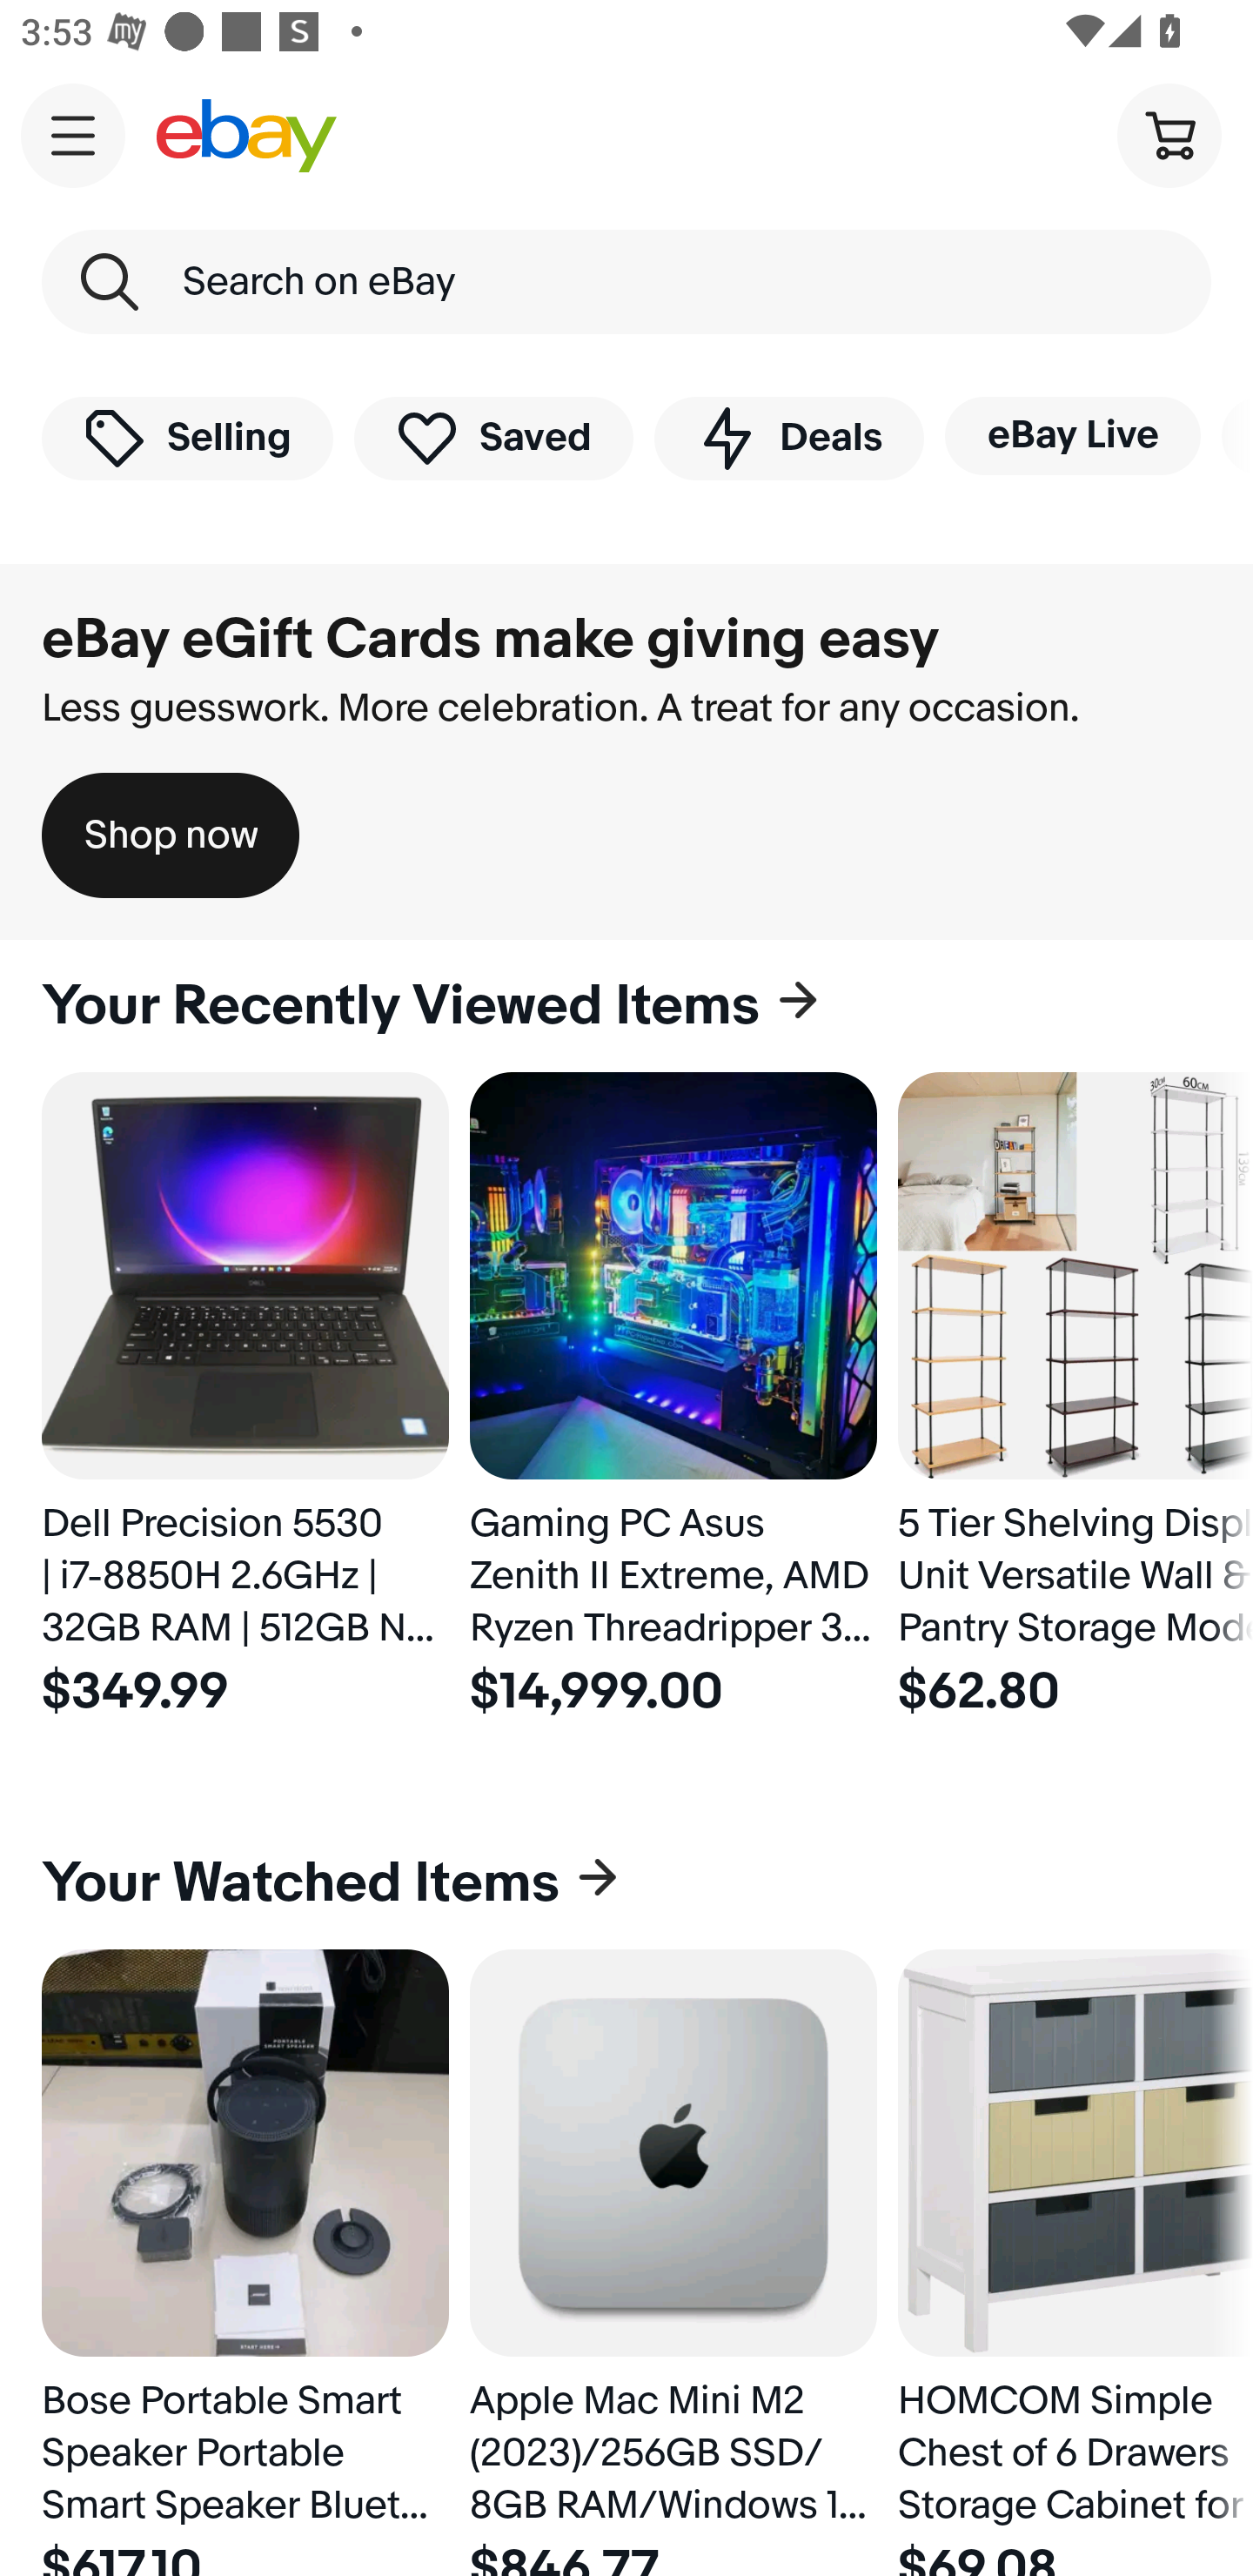  I want to click on Search on eBay Search Keyword Search on eBay, so click(626, 282).